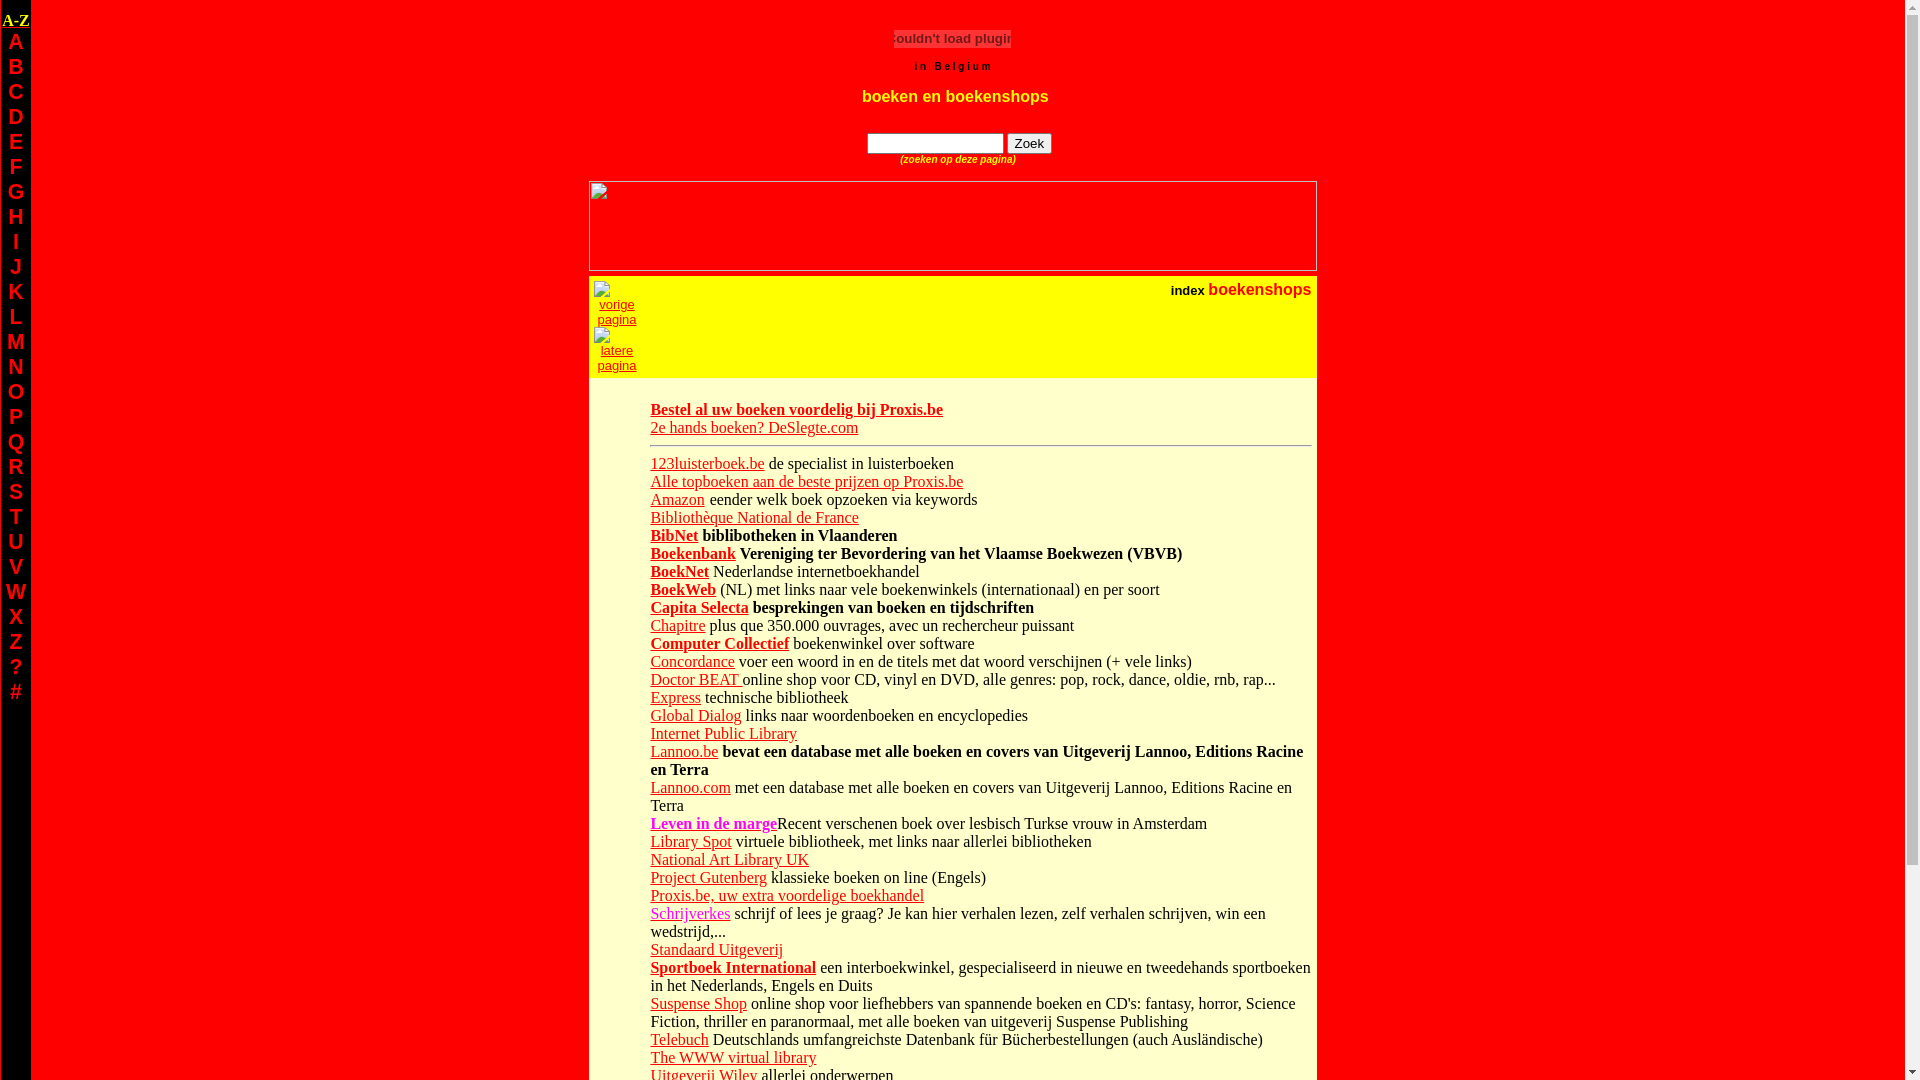 Image resolution: width=1920 pixels, height=1080 pixels. What do you see at coordinates (16, 42) in the screenshot?
I see `A` at bounding box center [16, 42].